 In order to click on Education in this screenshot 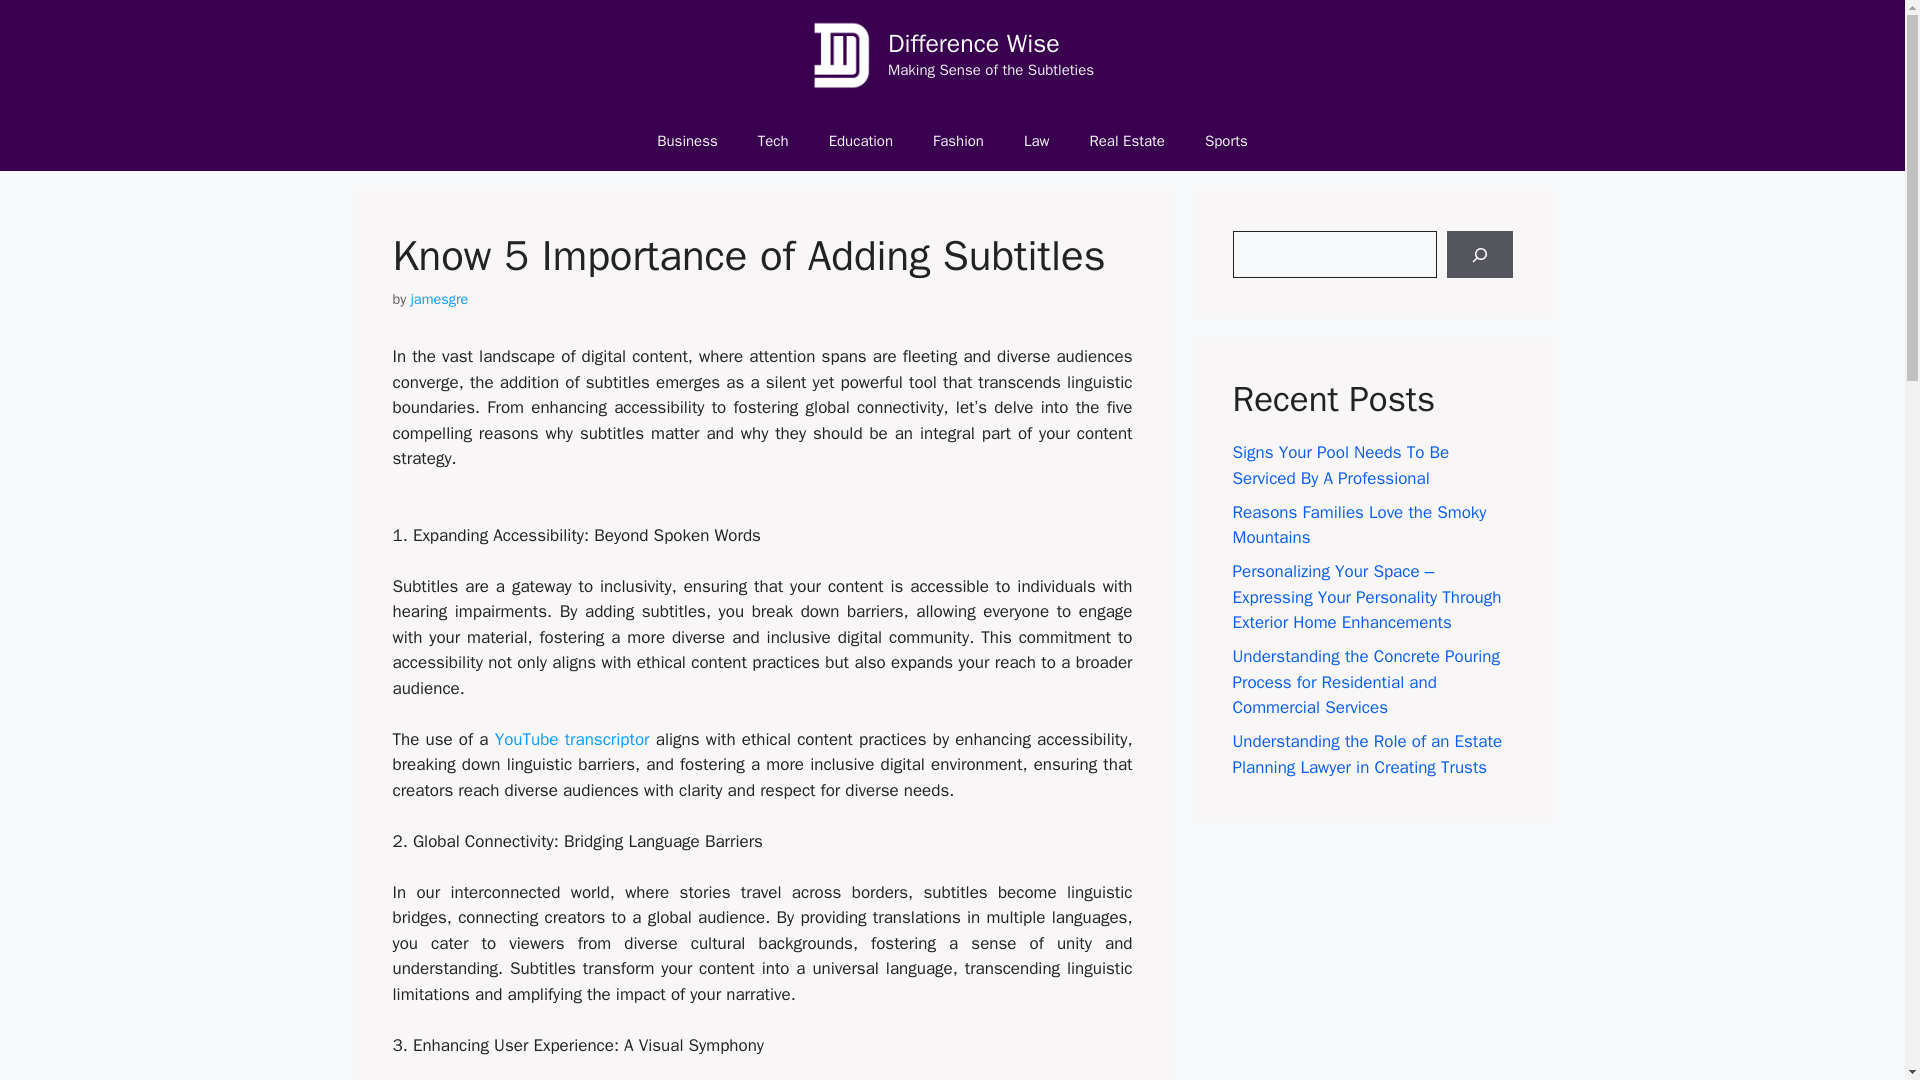, I will do `click(860, 140)`.